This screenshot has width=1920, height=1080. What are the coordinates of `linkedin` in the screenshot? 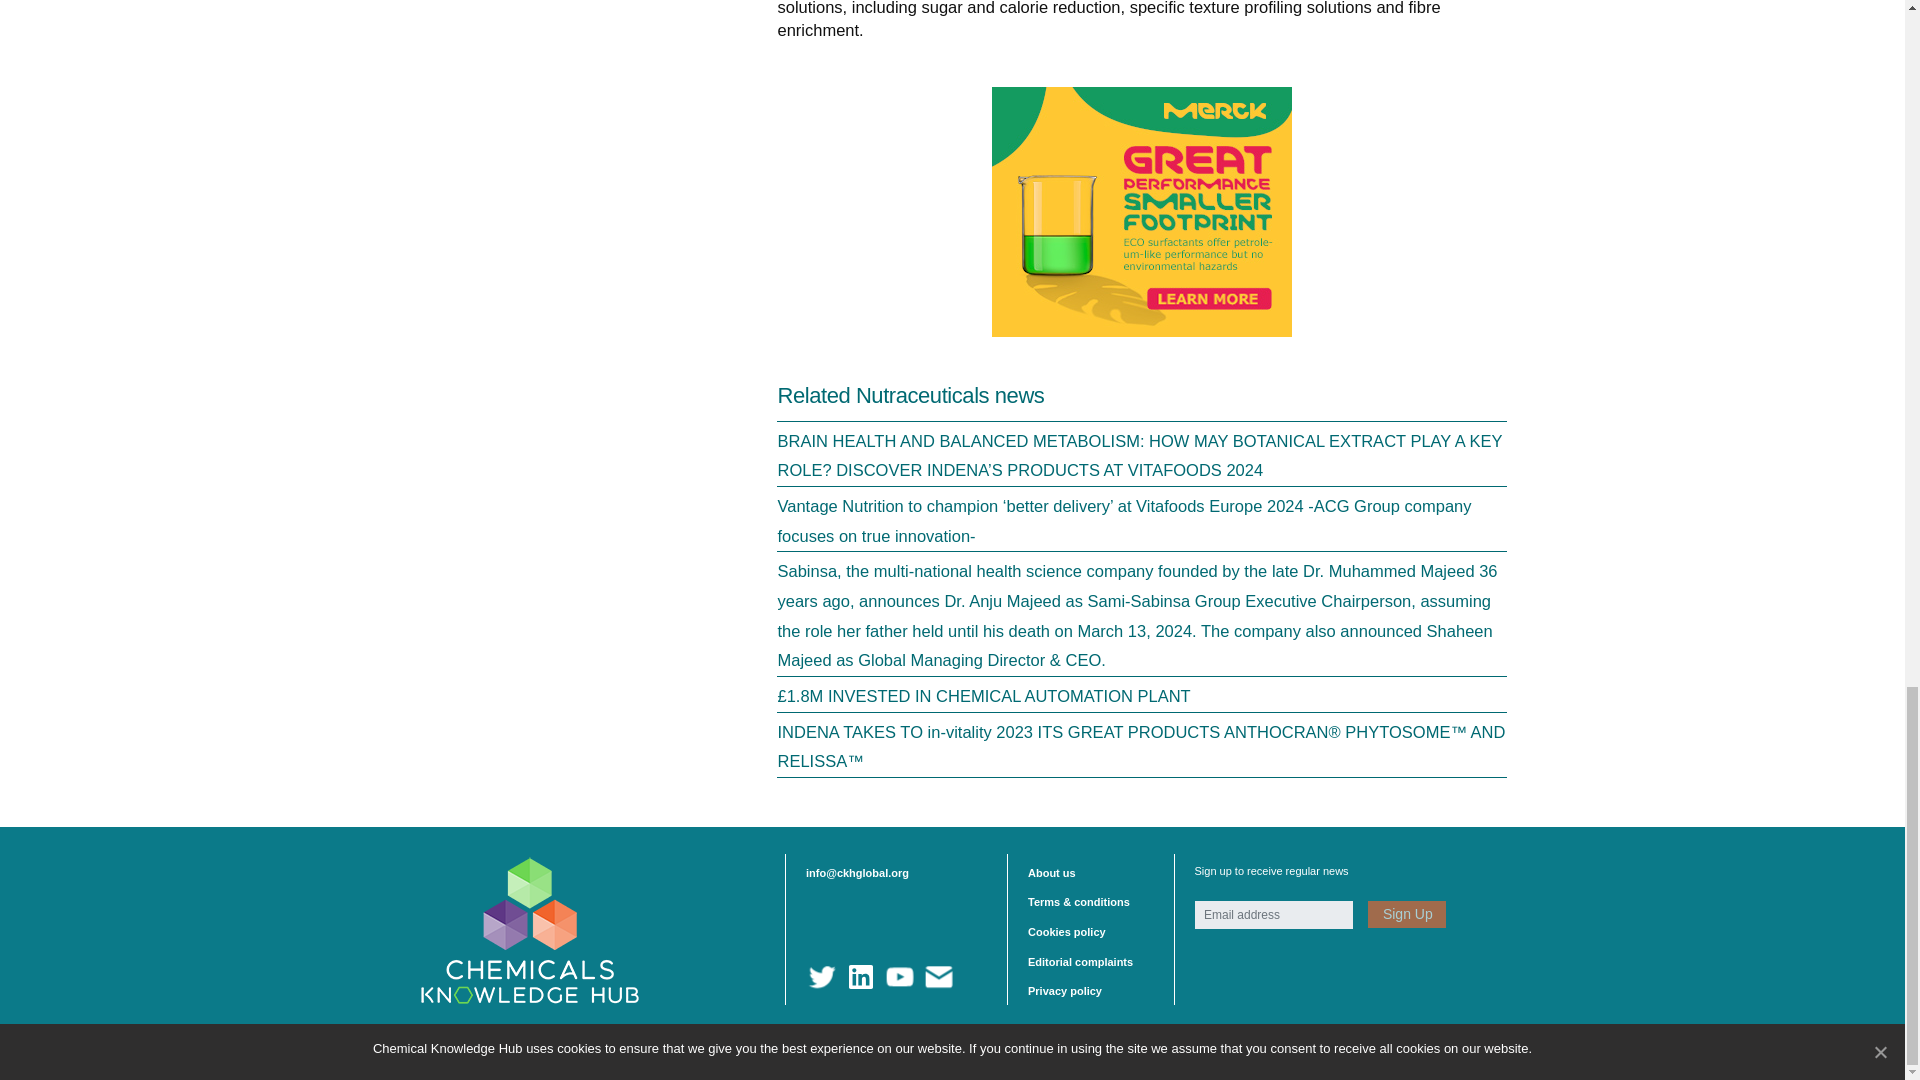 It's located at (860, 977).